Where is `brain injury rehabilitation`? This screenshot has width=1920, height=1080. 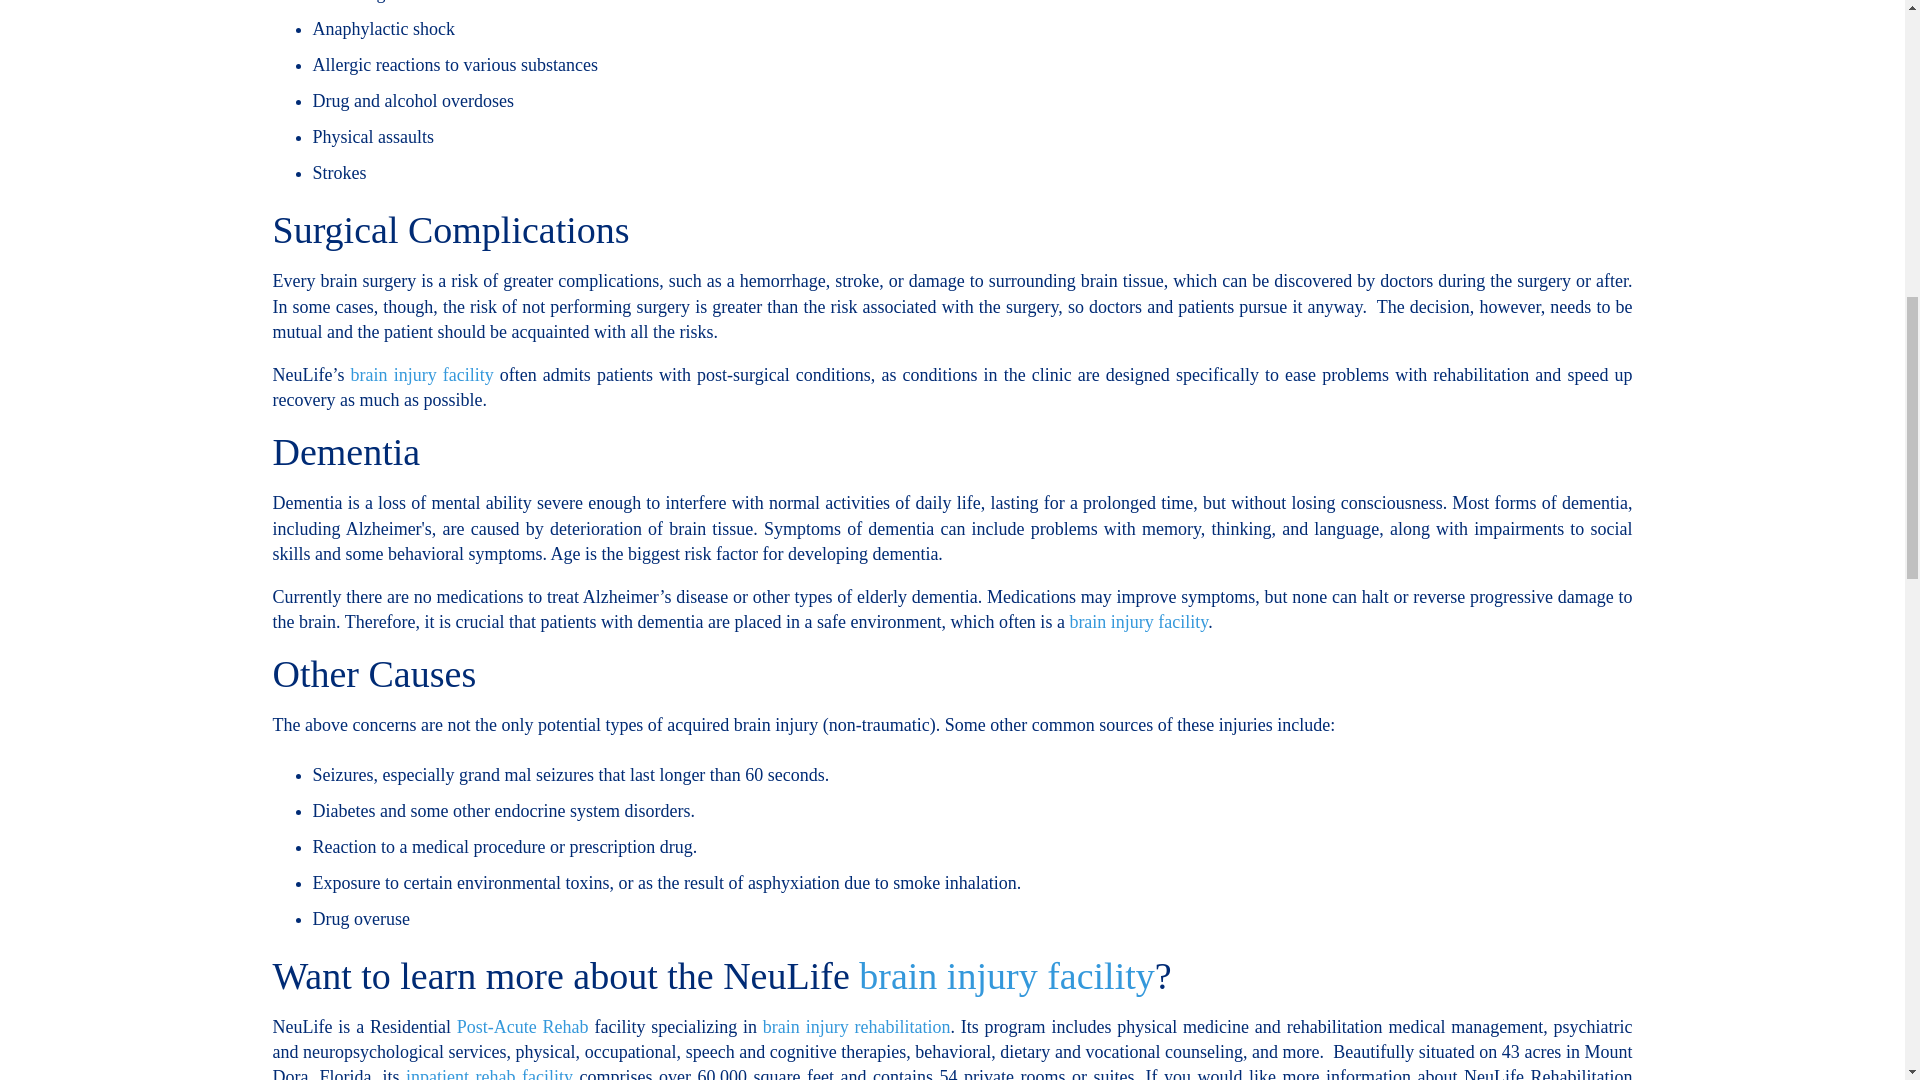
brain injury rehabilitation is located at coordinates (856, 1026).